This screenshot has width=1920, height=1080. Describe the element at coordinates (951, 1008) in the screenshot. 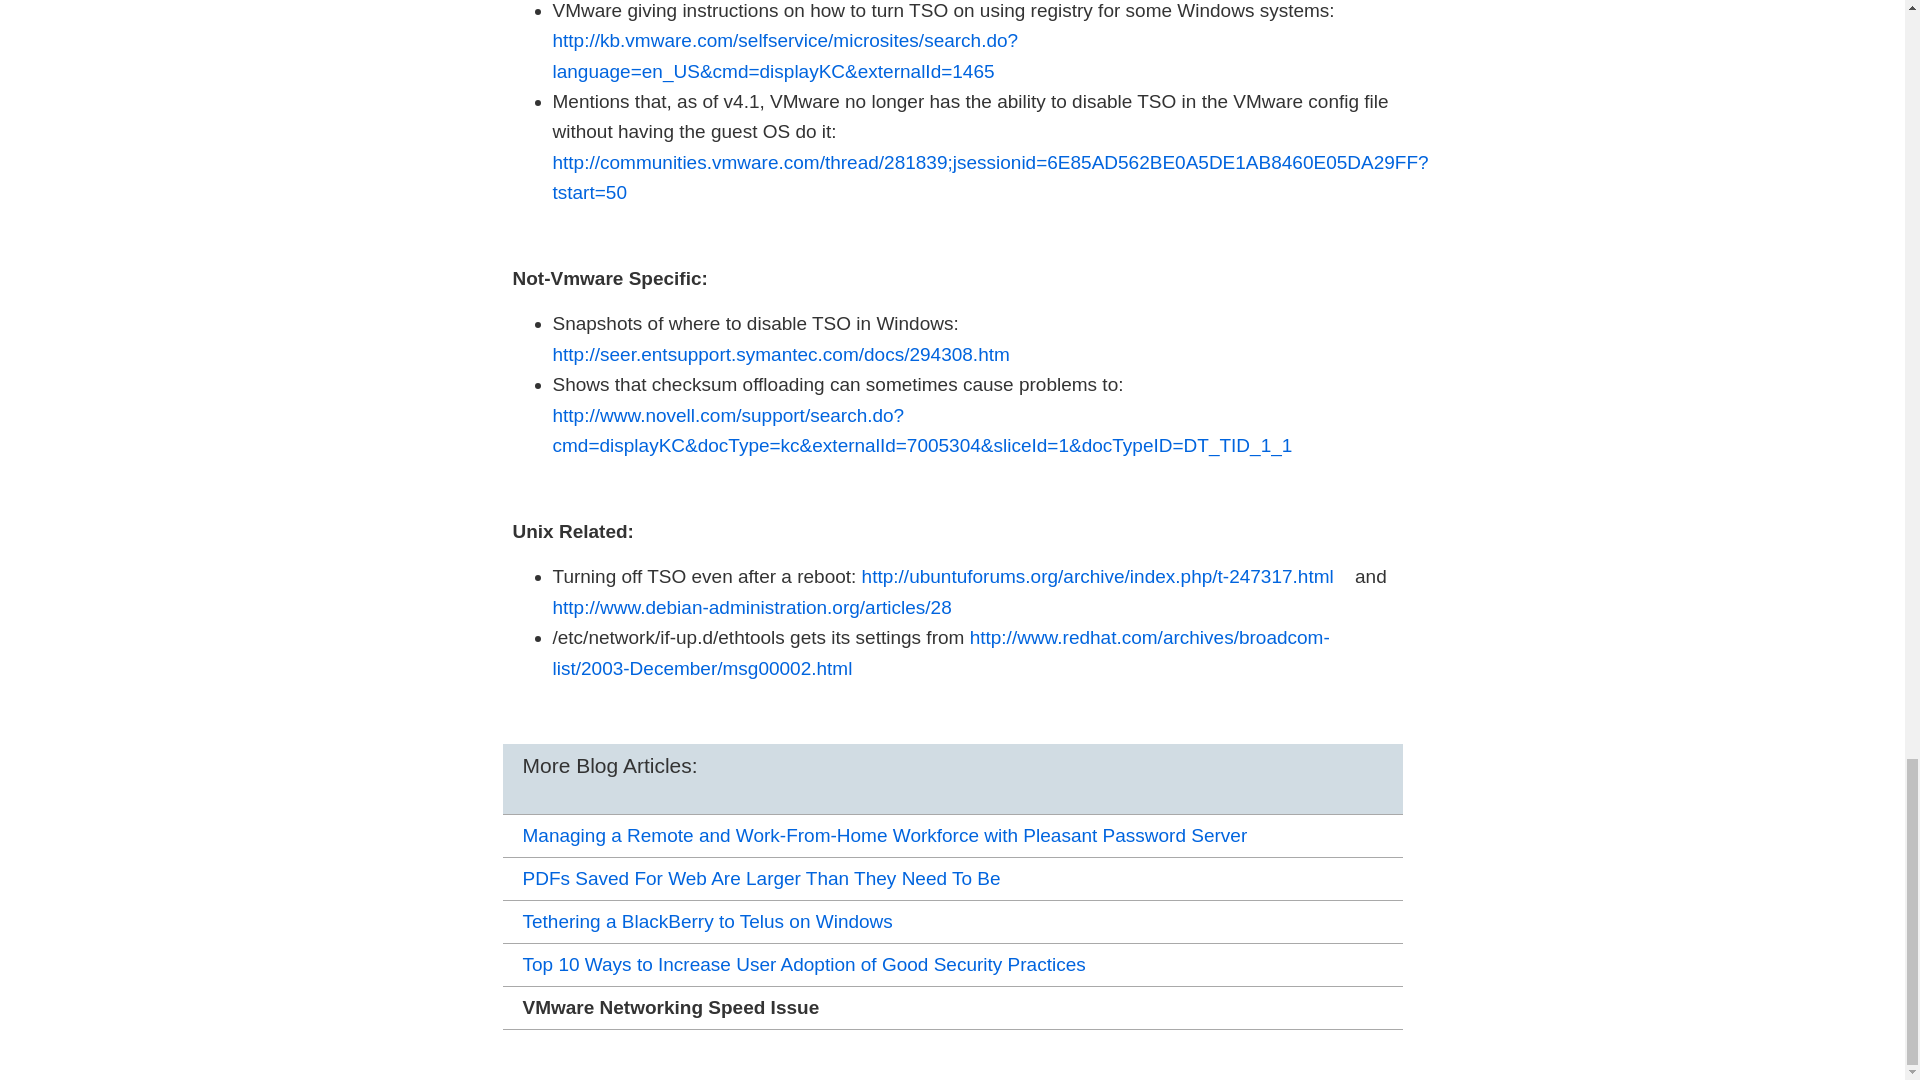

I see `VMware Networking Speed Issue` at that location.